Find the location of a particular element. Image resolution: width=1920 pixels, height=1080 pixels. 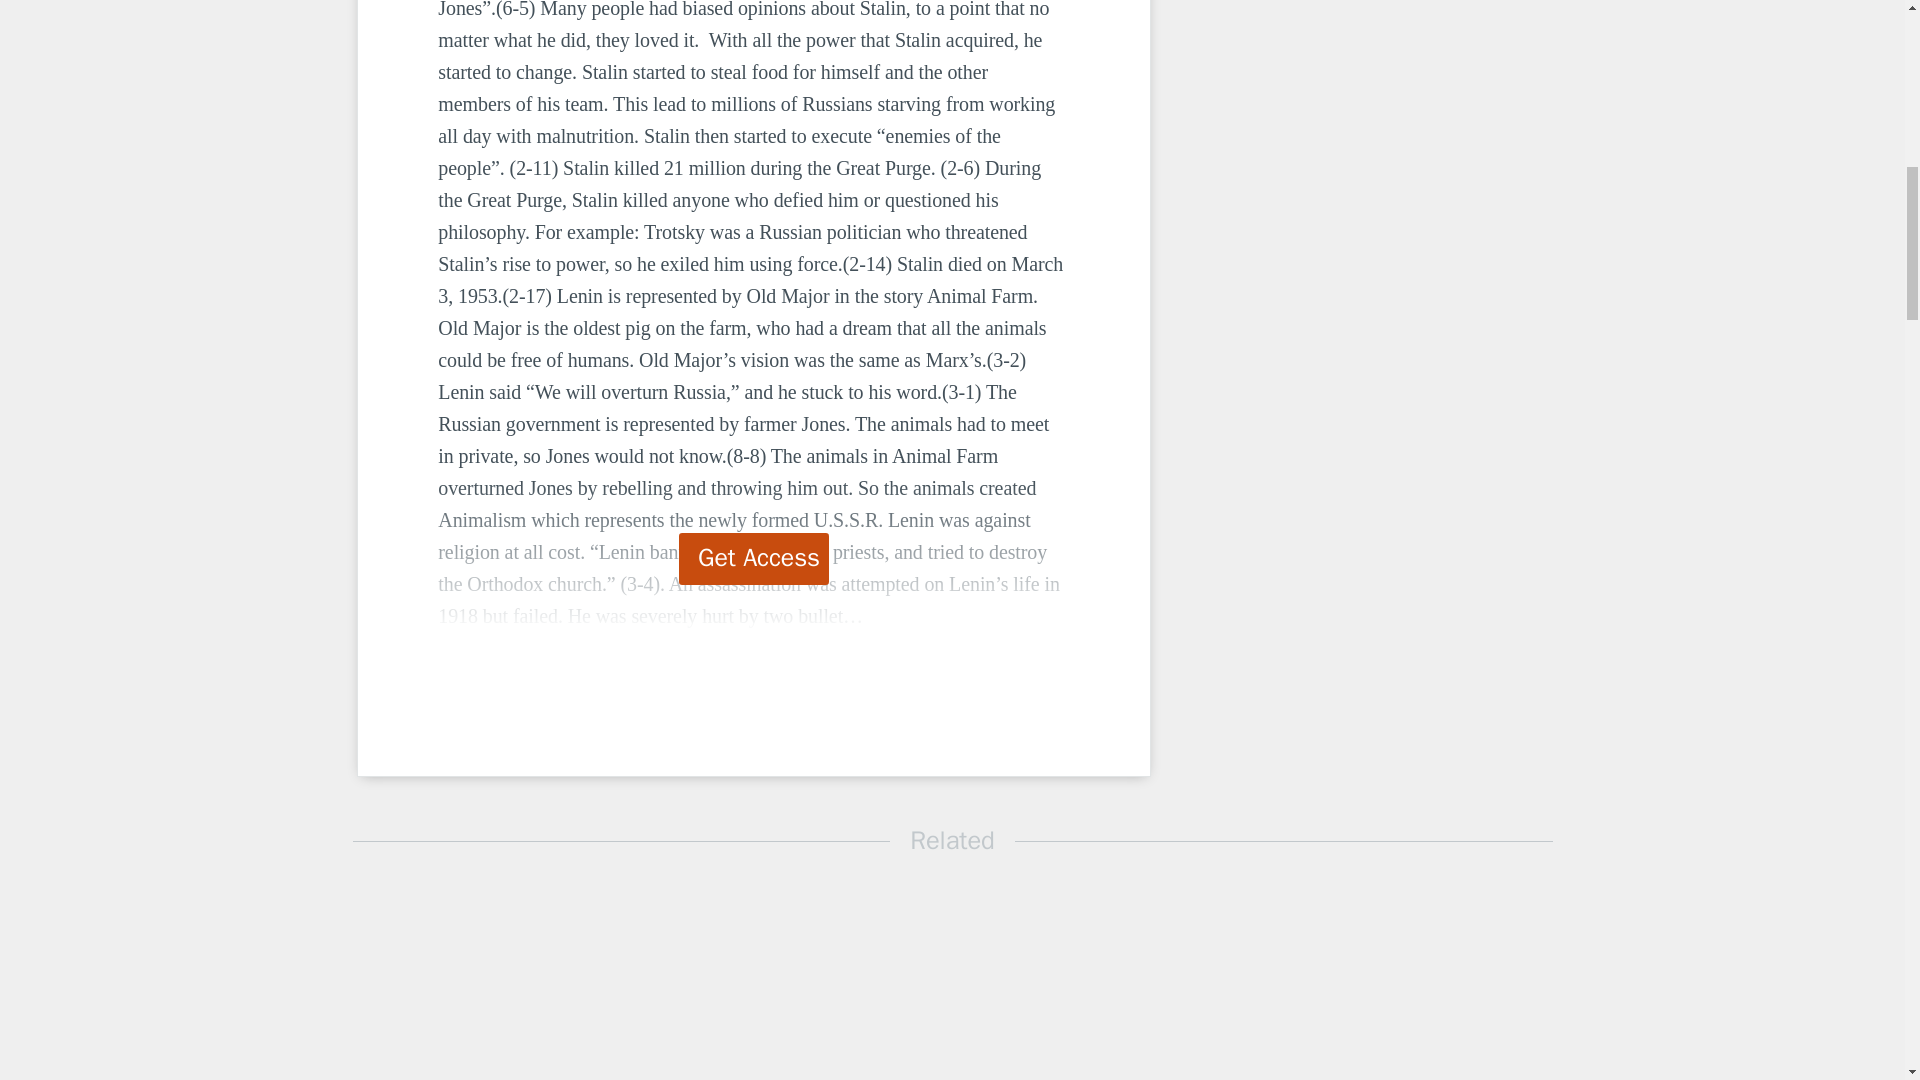

Get Access is located at coordinates (754, 559).